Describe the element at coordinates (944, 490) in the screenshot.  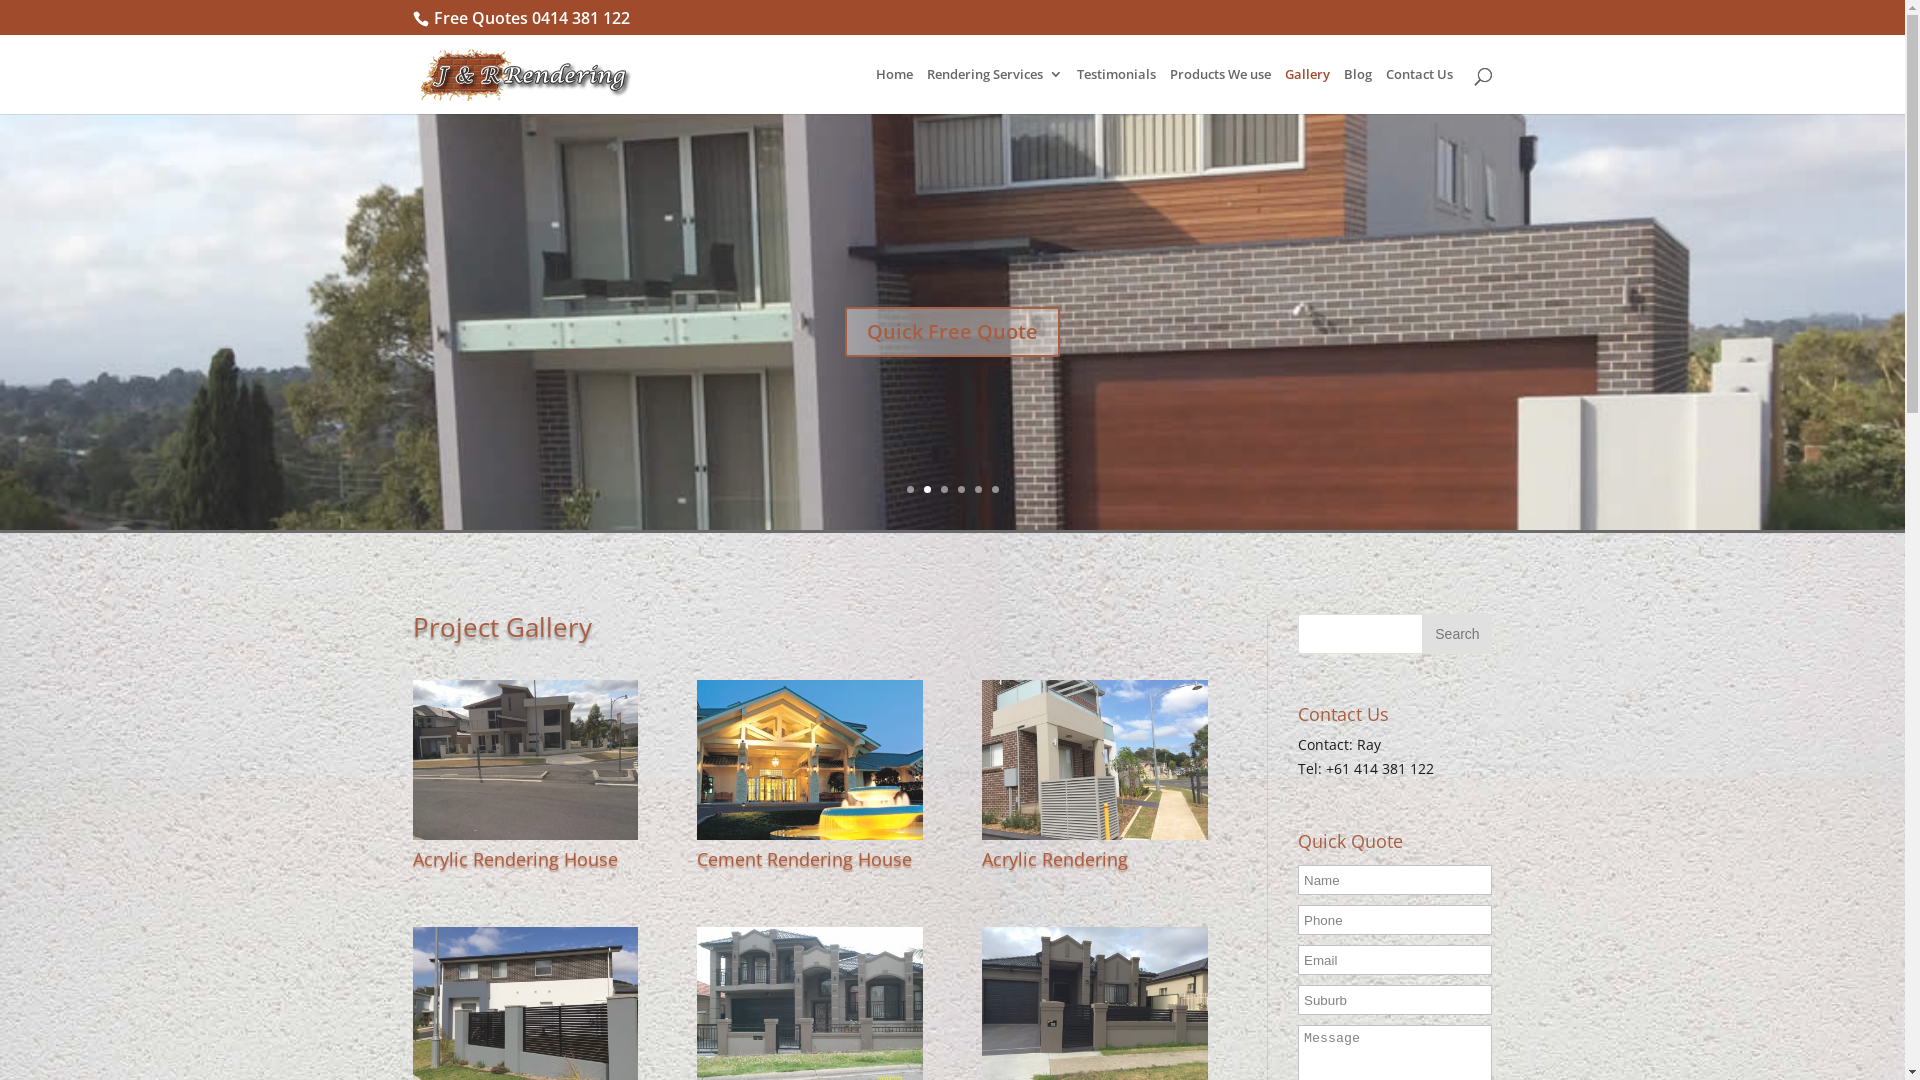
I see `3` at that location.